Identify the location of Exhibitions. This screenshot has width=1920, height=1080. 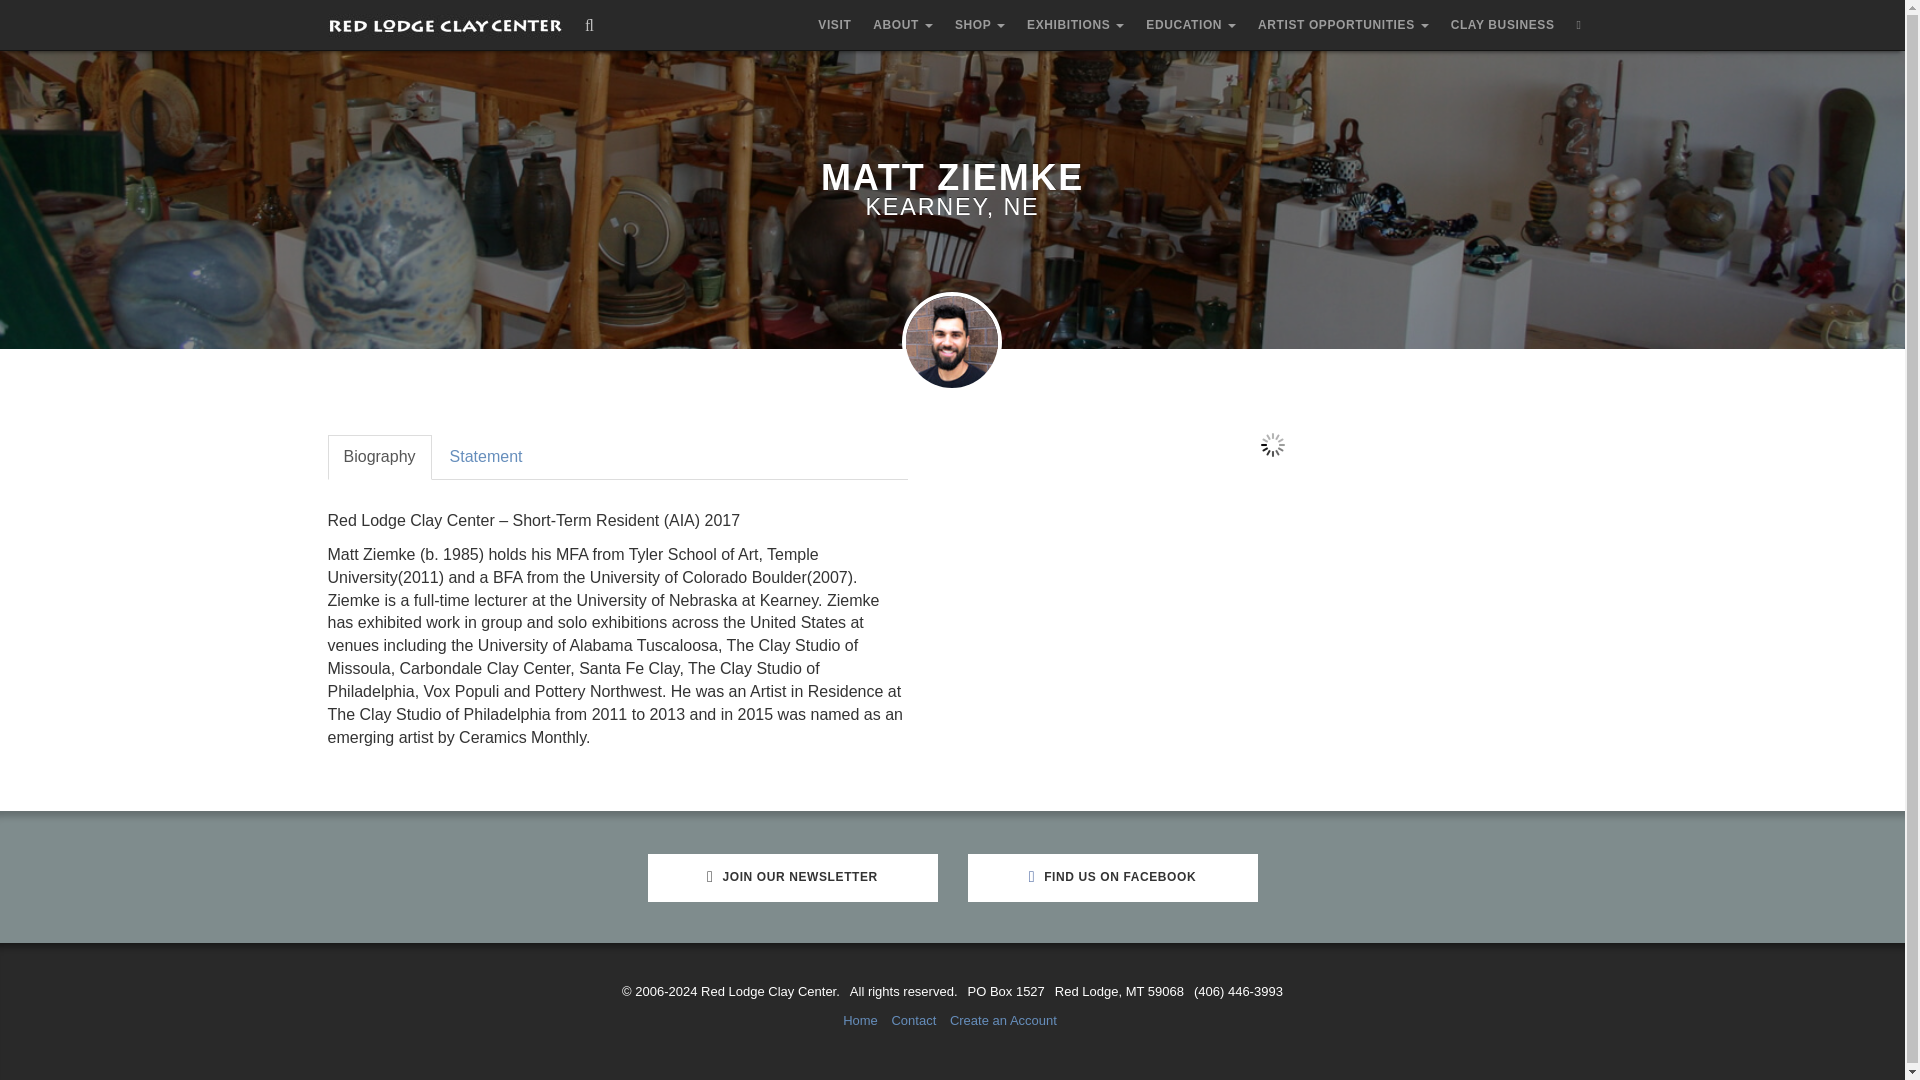
(1074, 24).